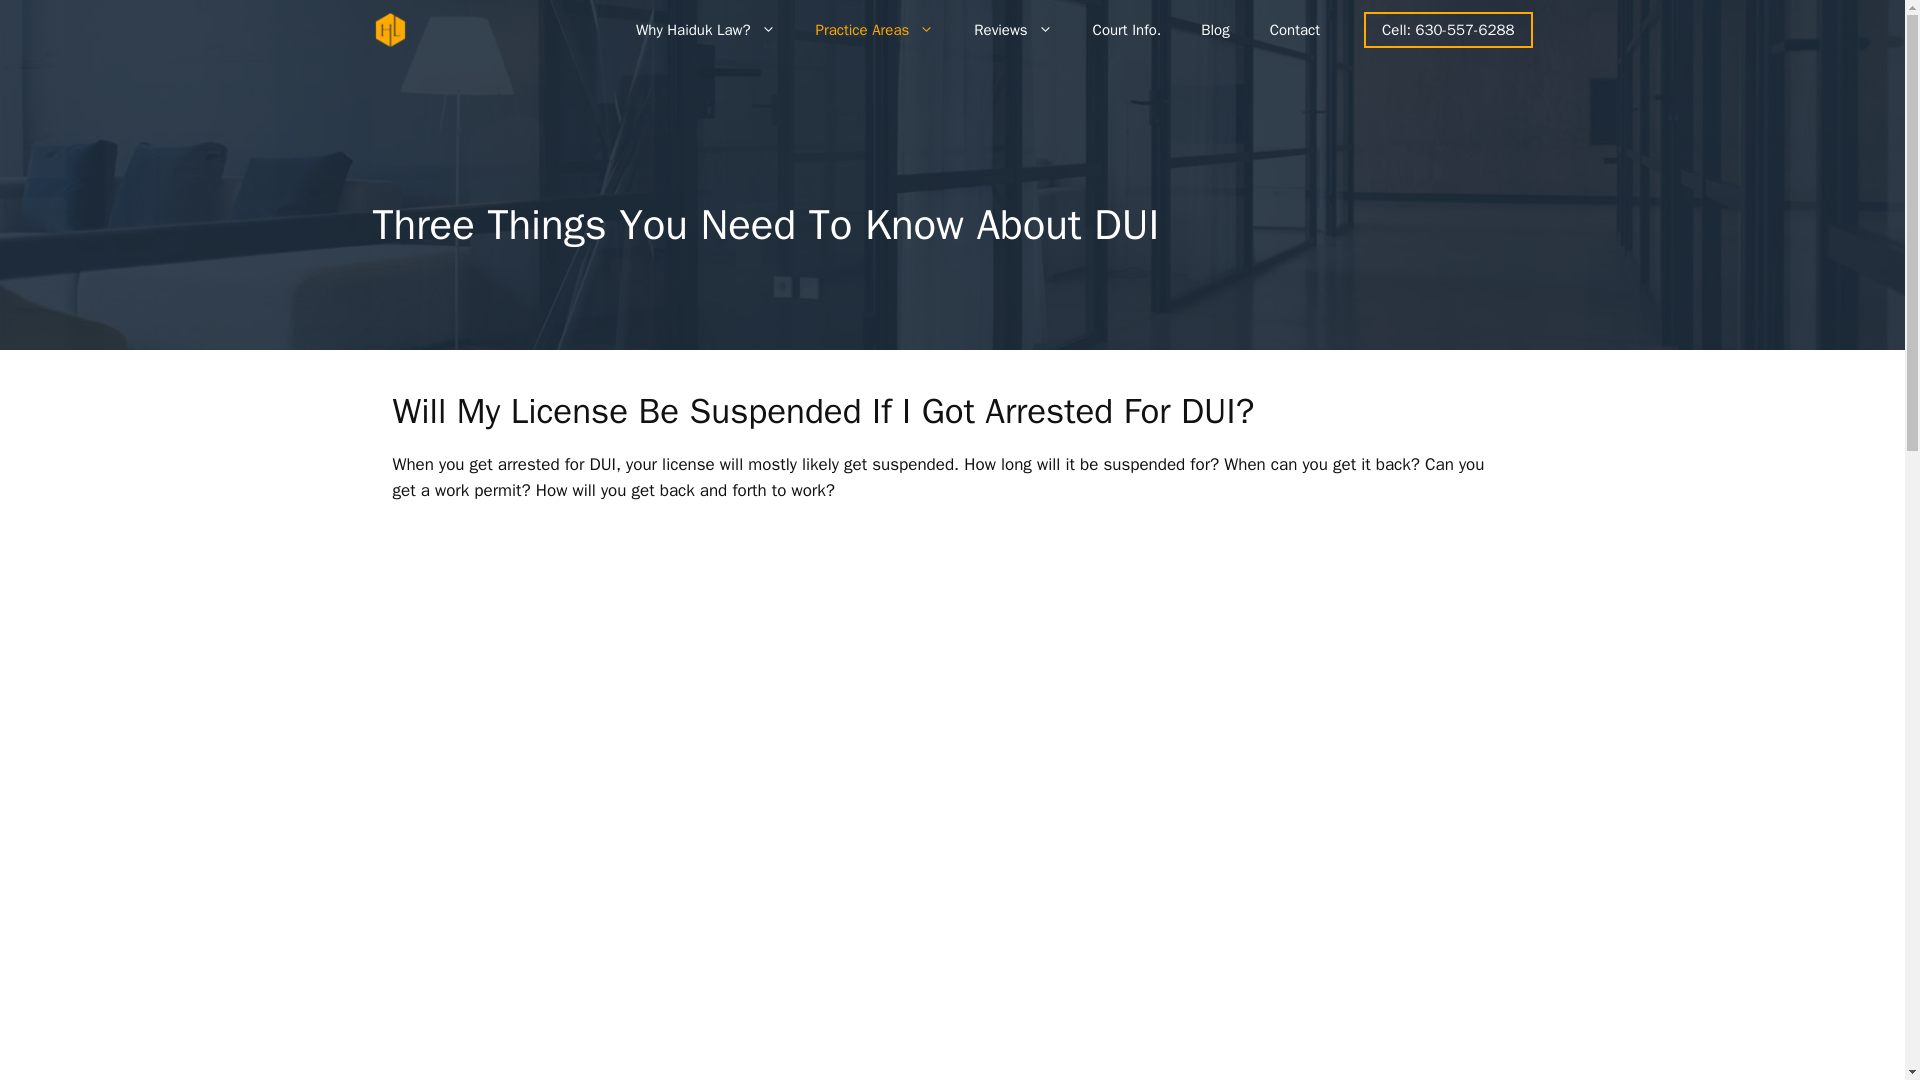  Describe the element at coordinates (1012, 30) in the screenshot. I see `Reviews` at that location.